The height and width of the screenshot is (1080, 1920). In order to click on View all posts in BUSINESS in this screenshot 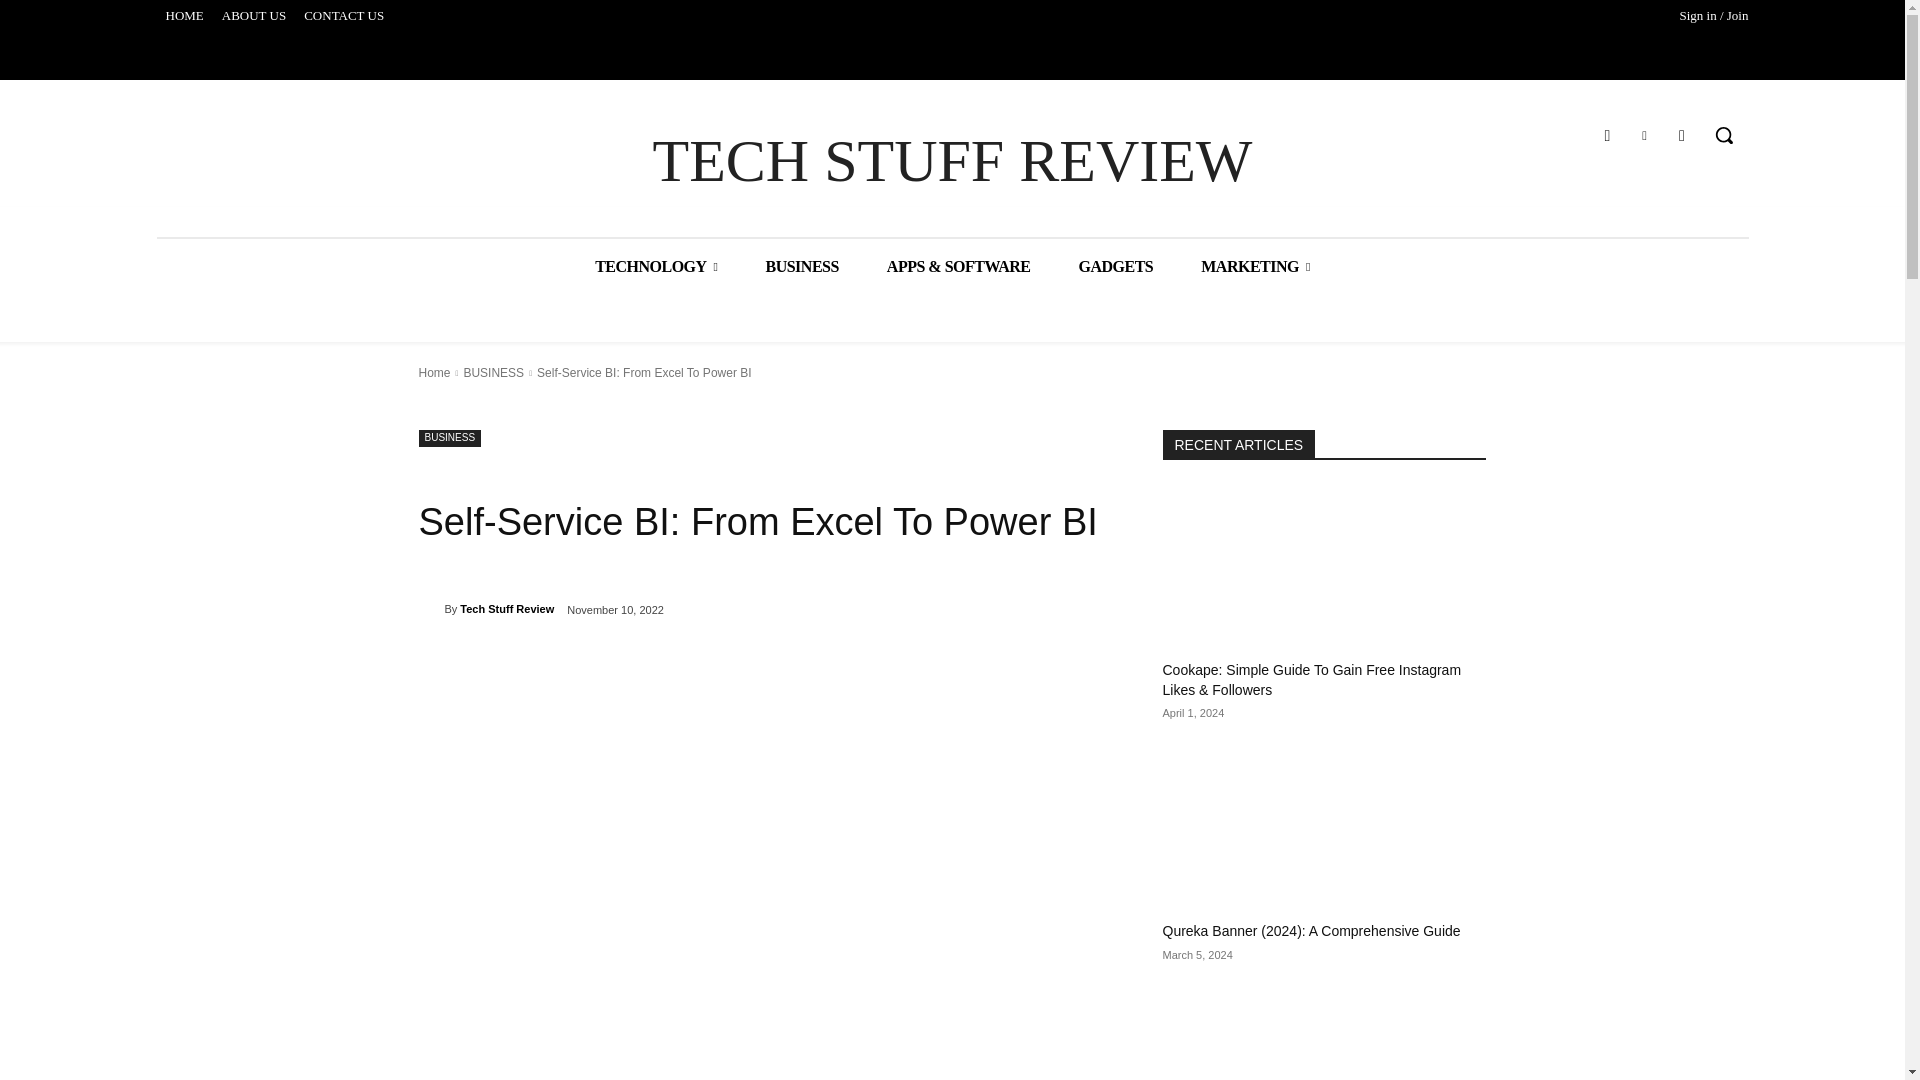, I will do `click(493, 373)`.